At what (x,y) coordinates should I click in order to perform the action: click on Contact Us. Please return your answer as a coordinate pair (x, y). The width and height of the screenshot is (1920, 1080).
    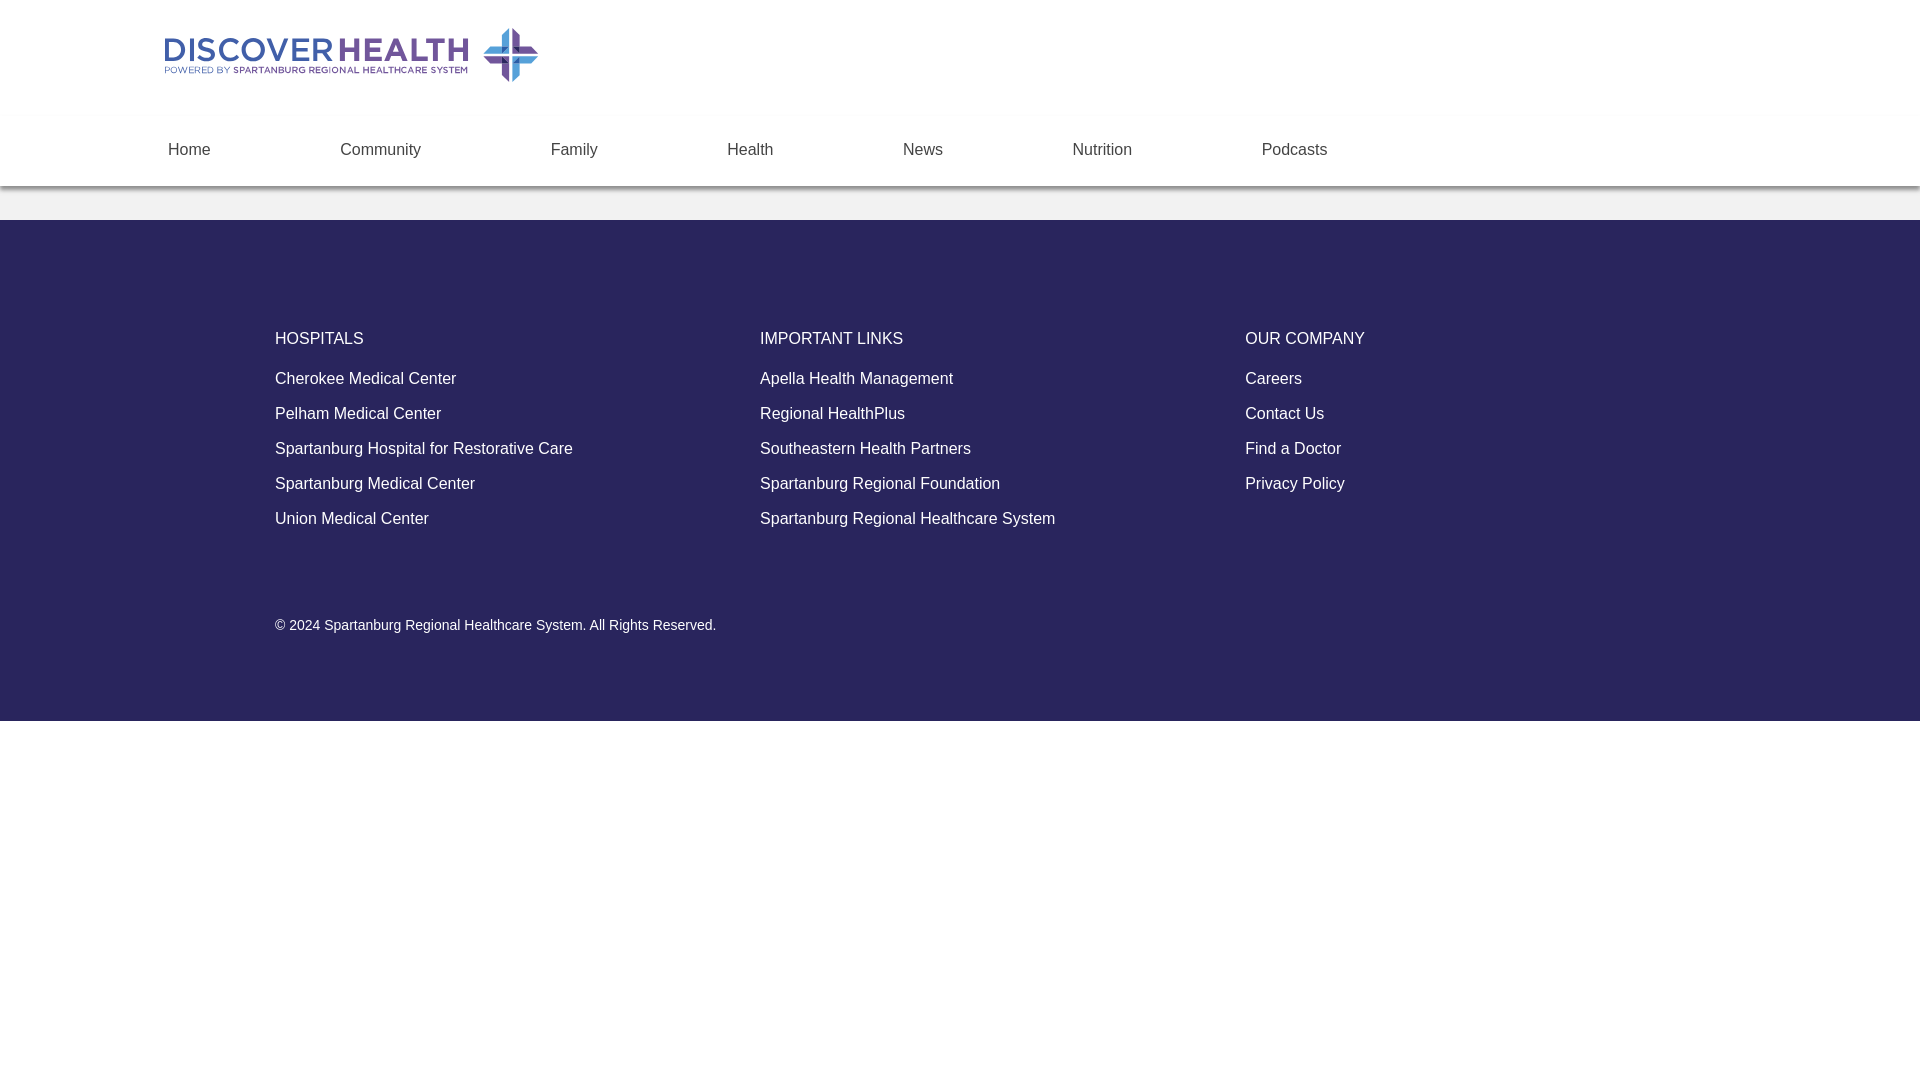
    Looking at the image, I should click on (1284, 414).